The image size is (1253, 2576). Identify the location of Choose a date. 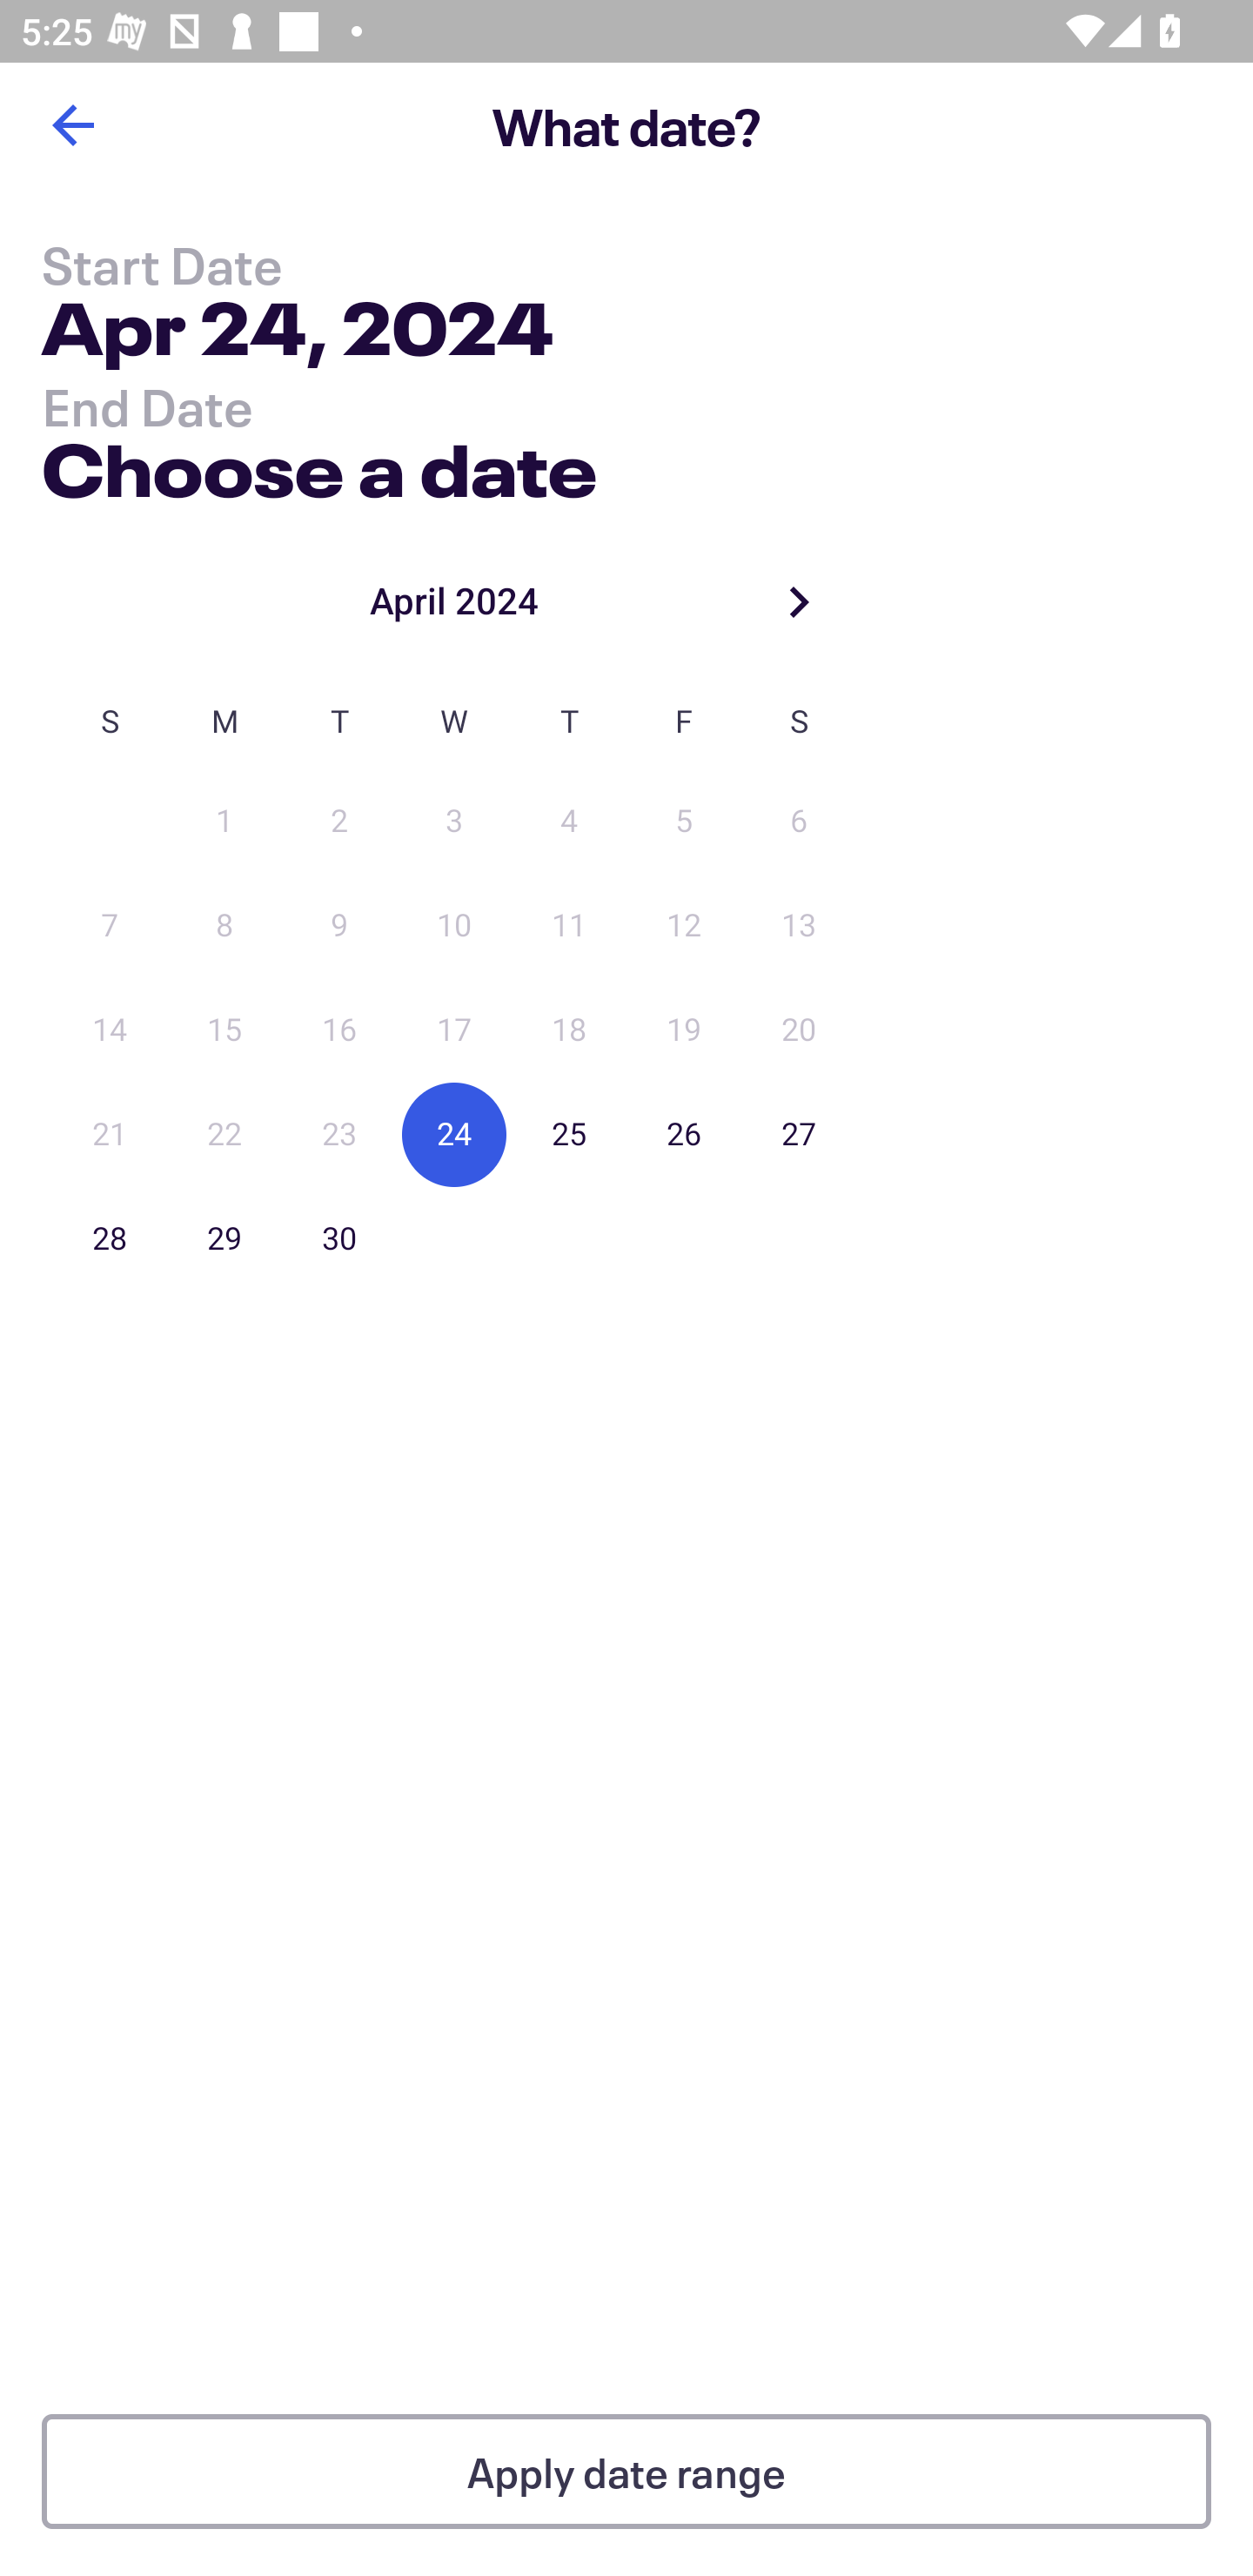
(318, 463).